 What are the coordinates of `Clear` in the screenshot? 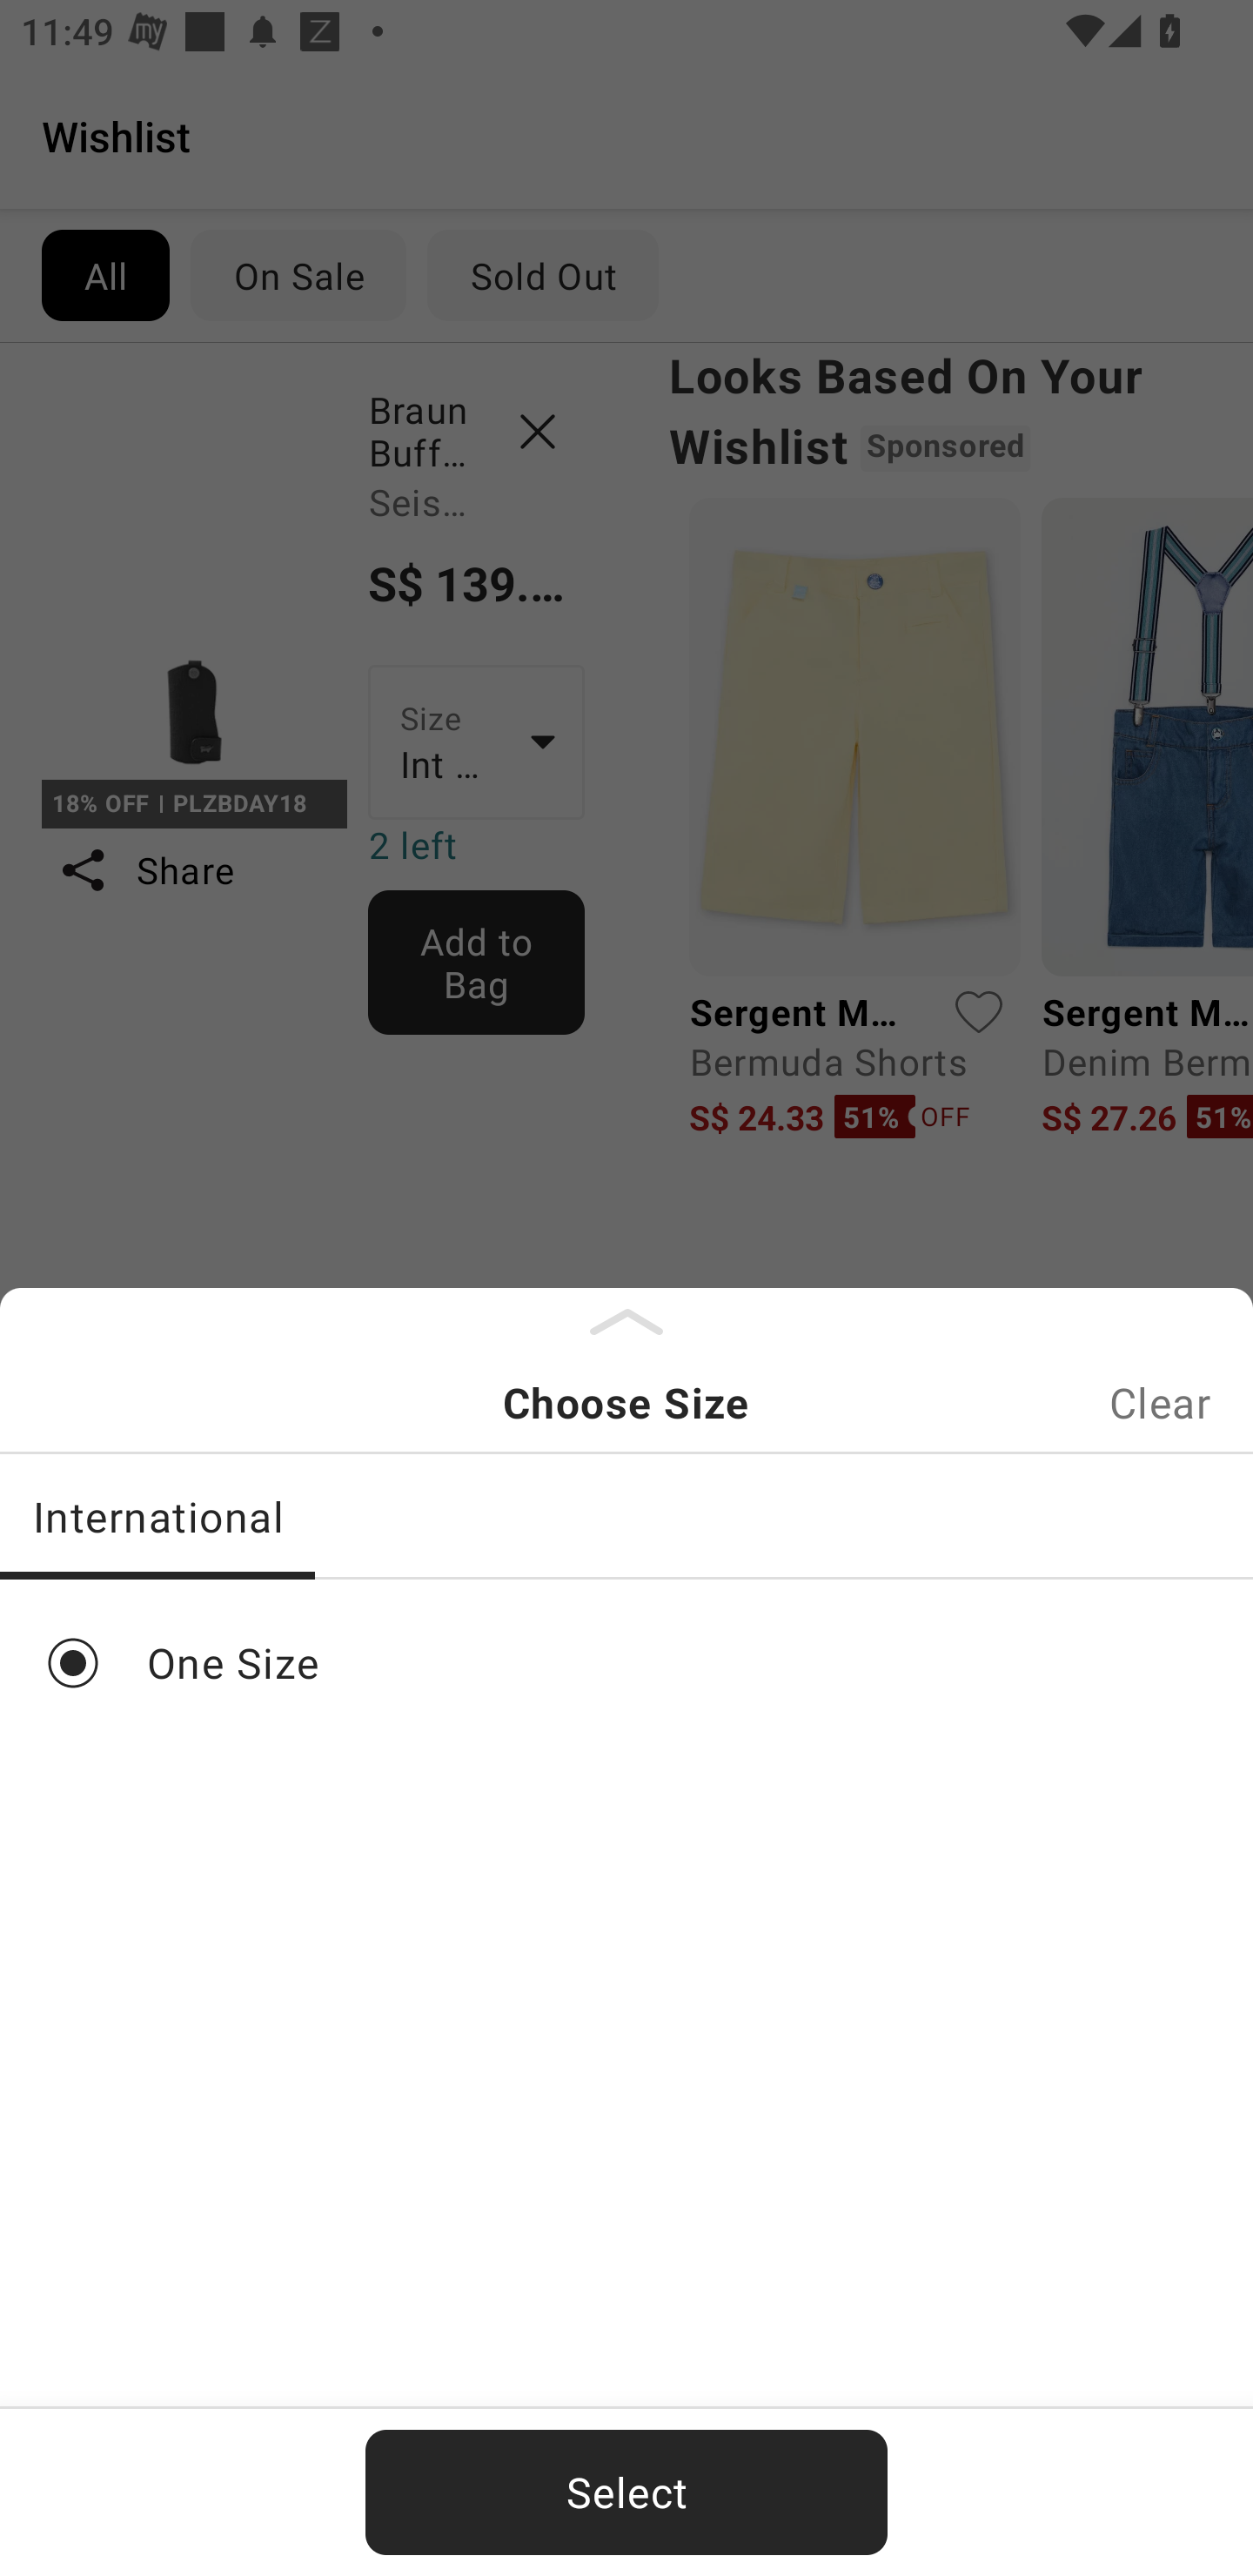 It's located at (1160, 1401).